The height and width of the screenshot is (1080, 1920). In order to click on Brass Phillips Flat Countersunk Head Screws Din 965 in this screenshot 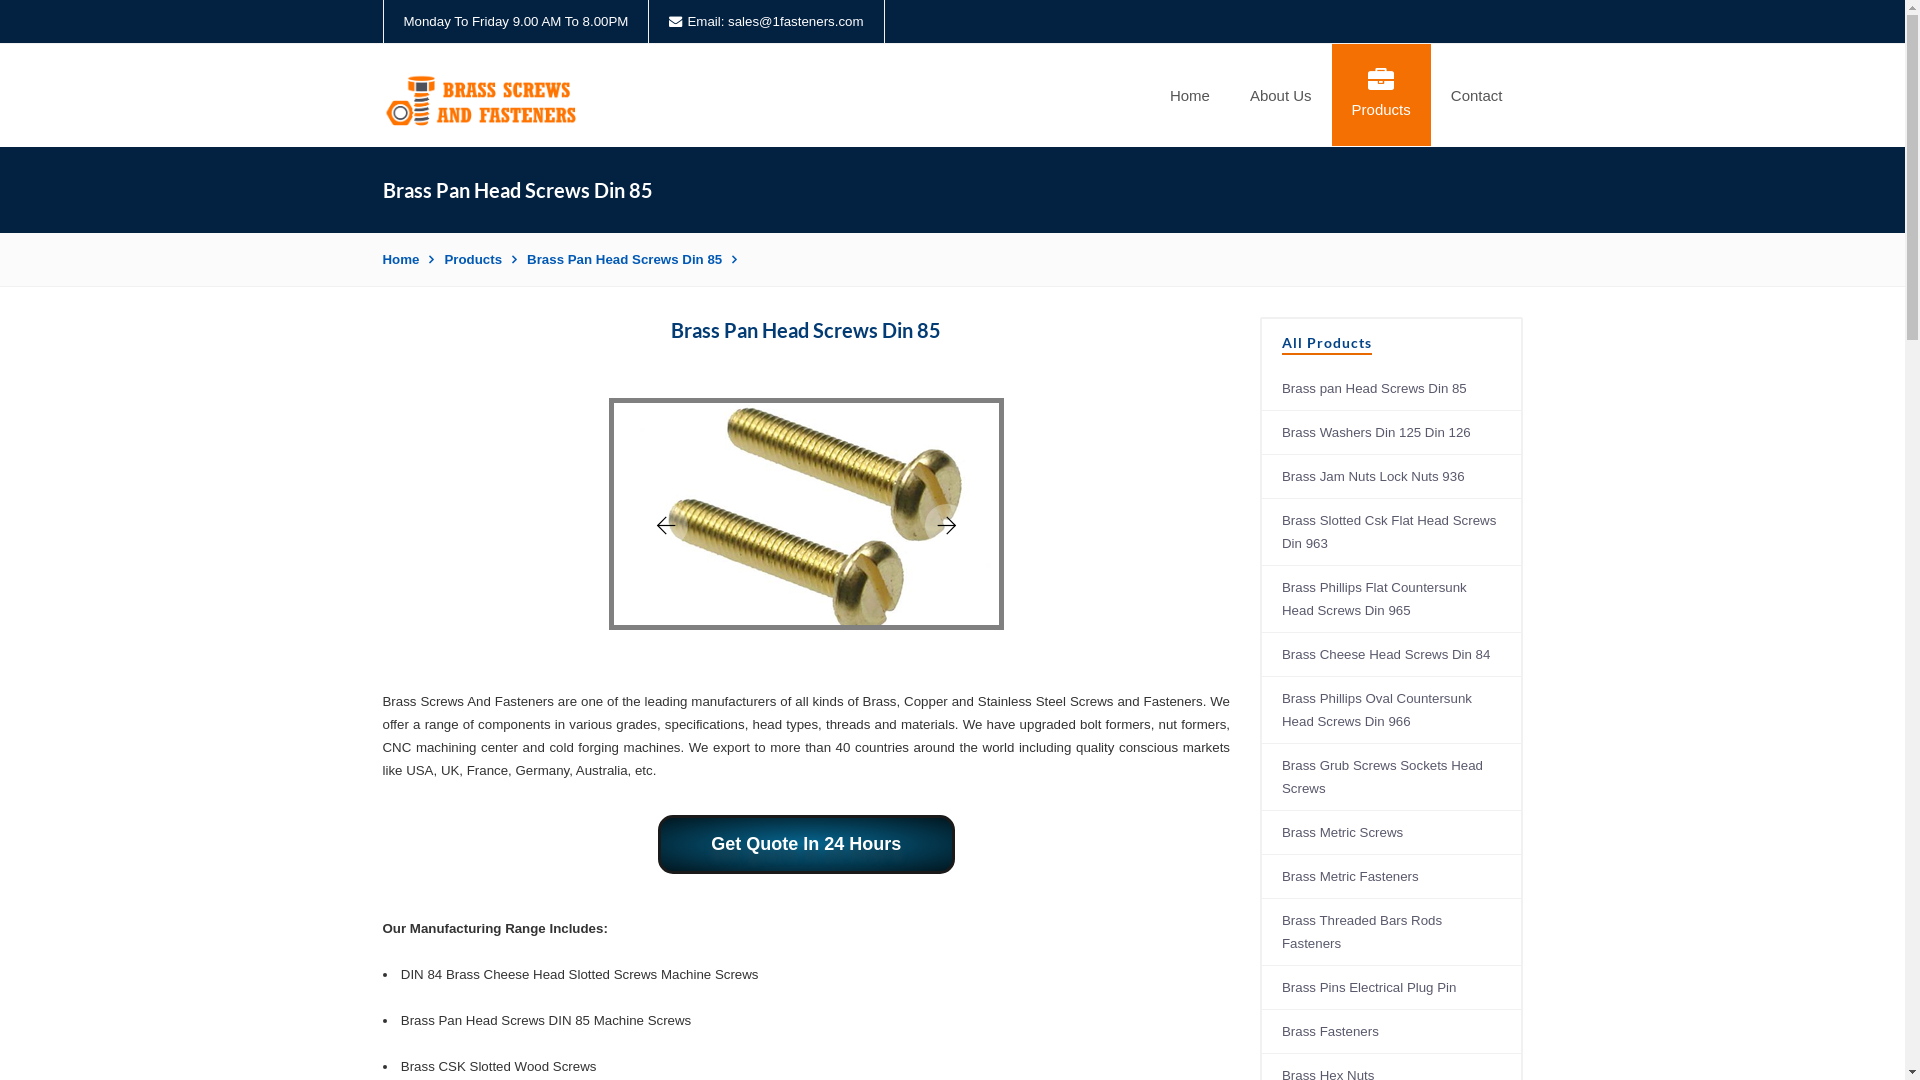, I will do `click(1392, 600)`.